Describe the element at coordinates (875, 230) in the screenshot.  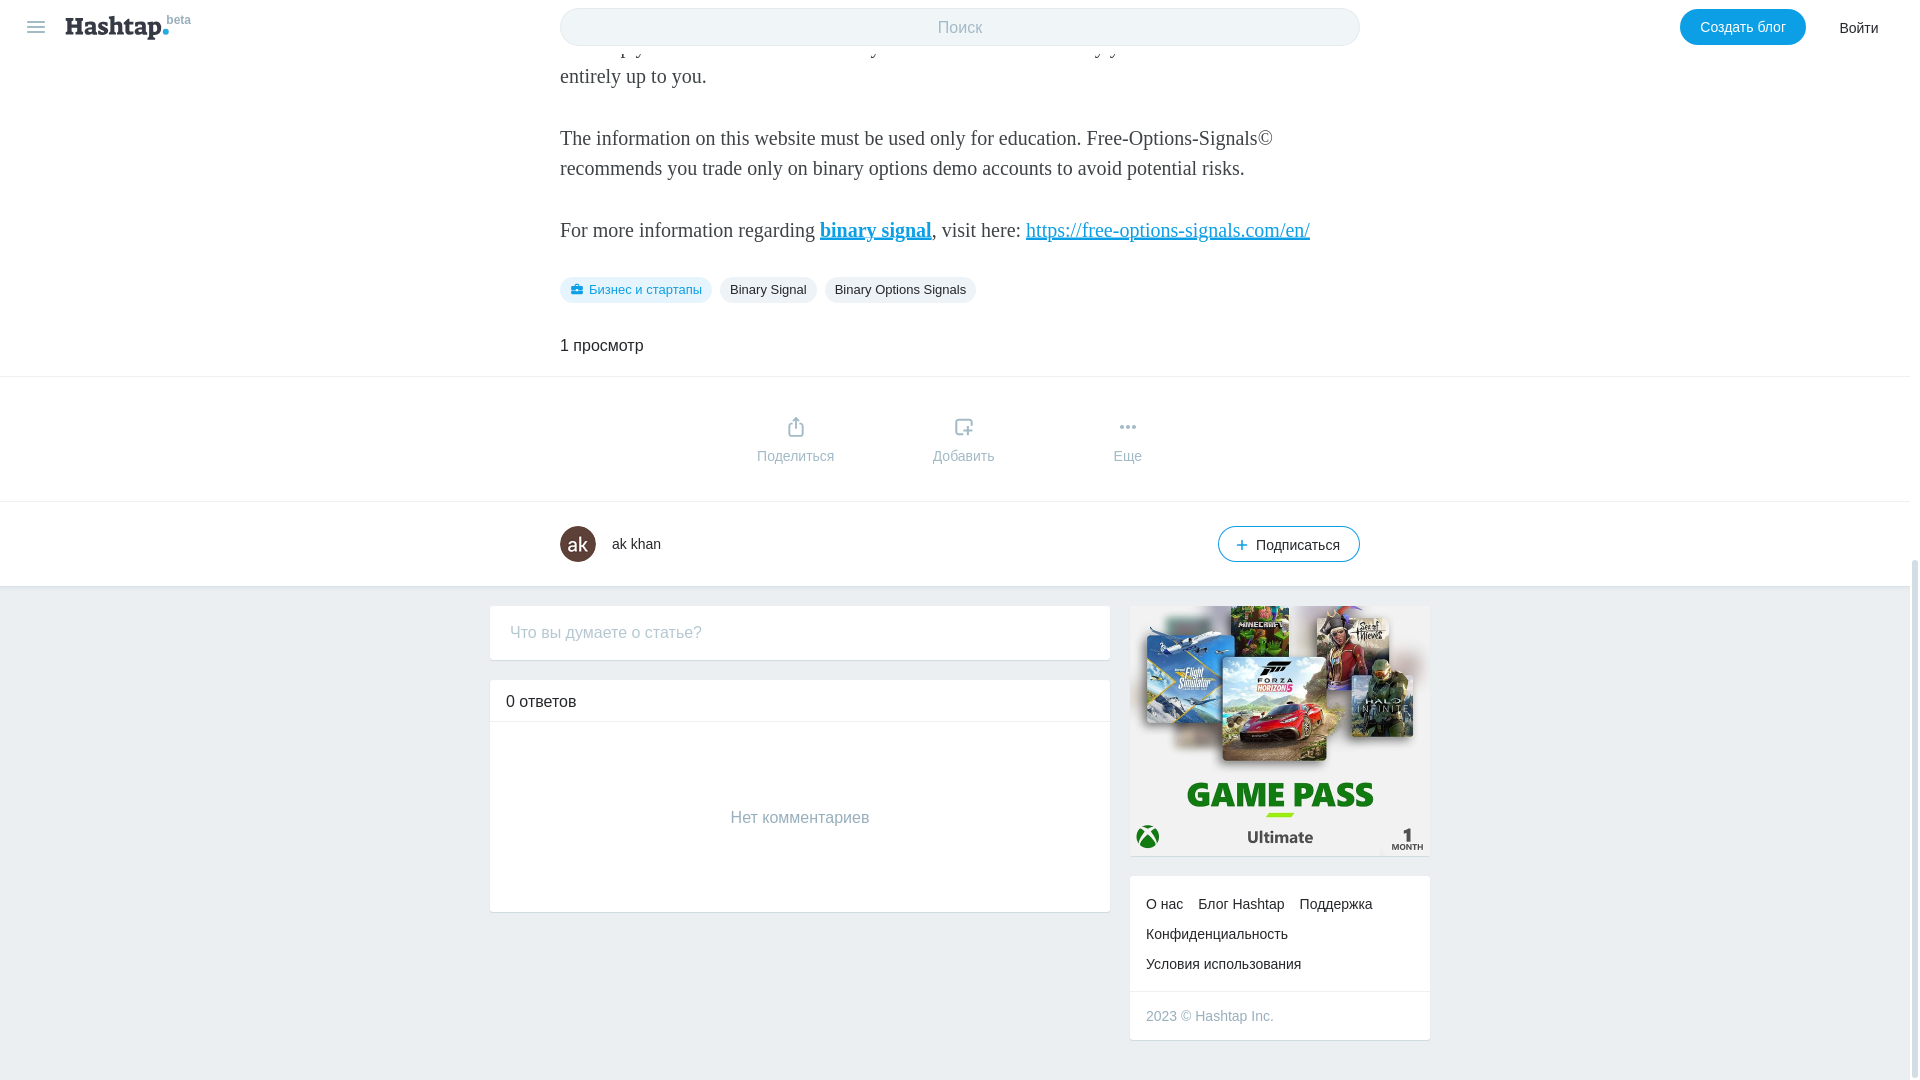
I see `binary signal` at that location.